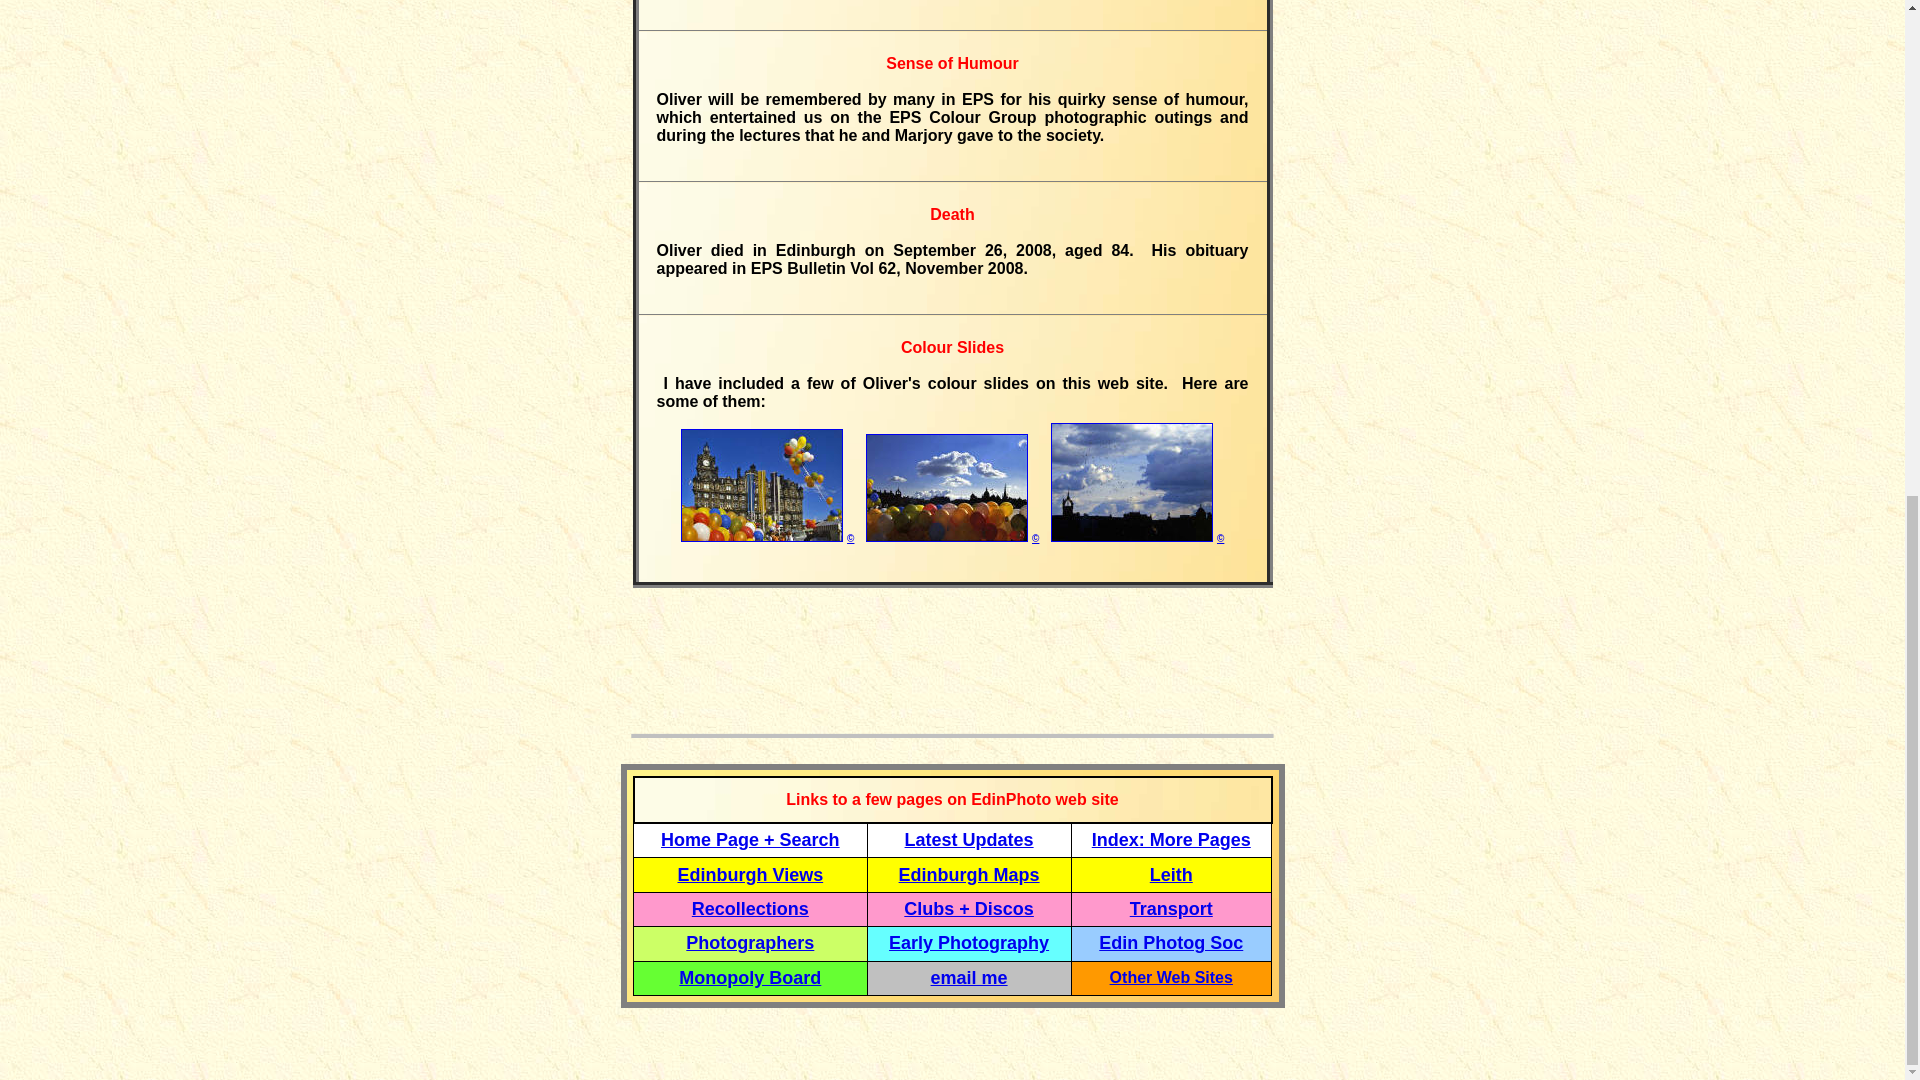 Image resolution: width=1920 pixels, height=1080 pixels. I want to click on Monopoly Board, so click(750, 978).